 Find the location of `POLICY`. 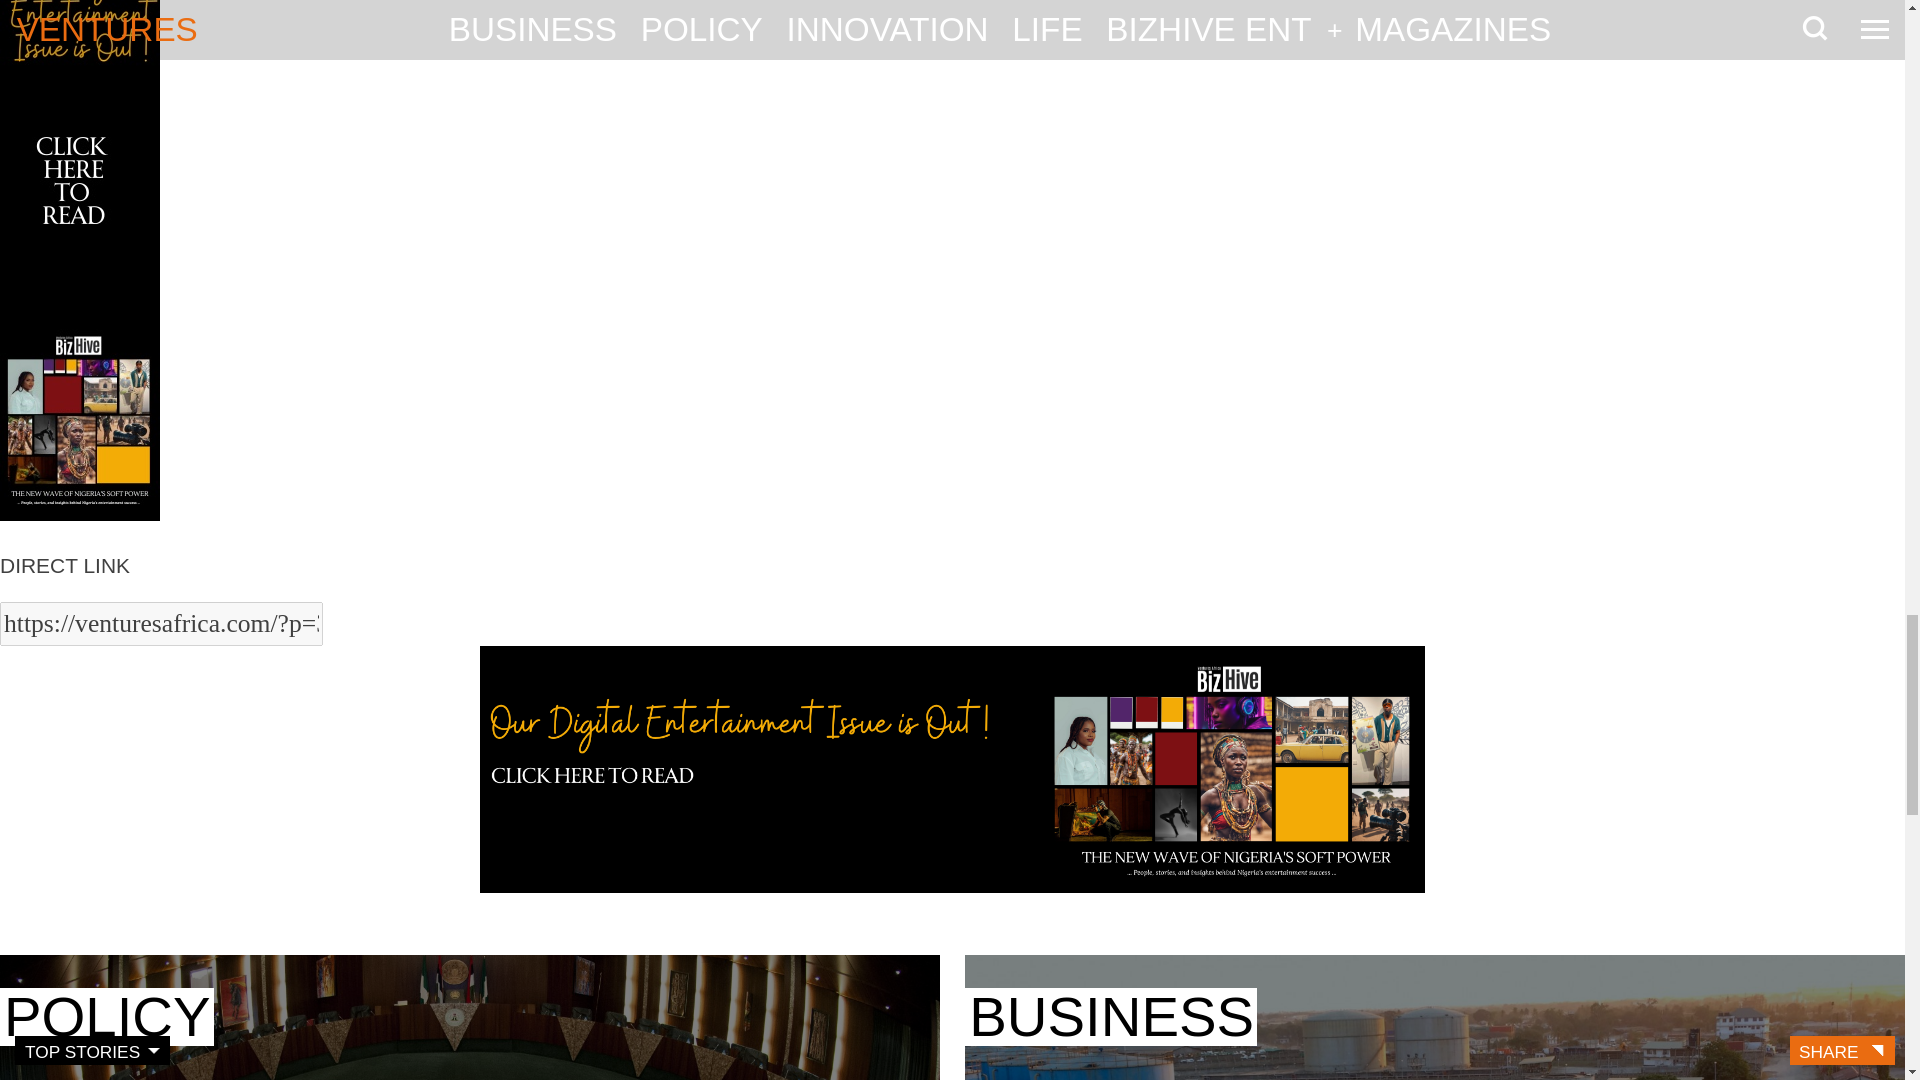

POLICY is located at coordinates (106, 1016).